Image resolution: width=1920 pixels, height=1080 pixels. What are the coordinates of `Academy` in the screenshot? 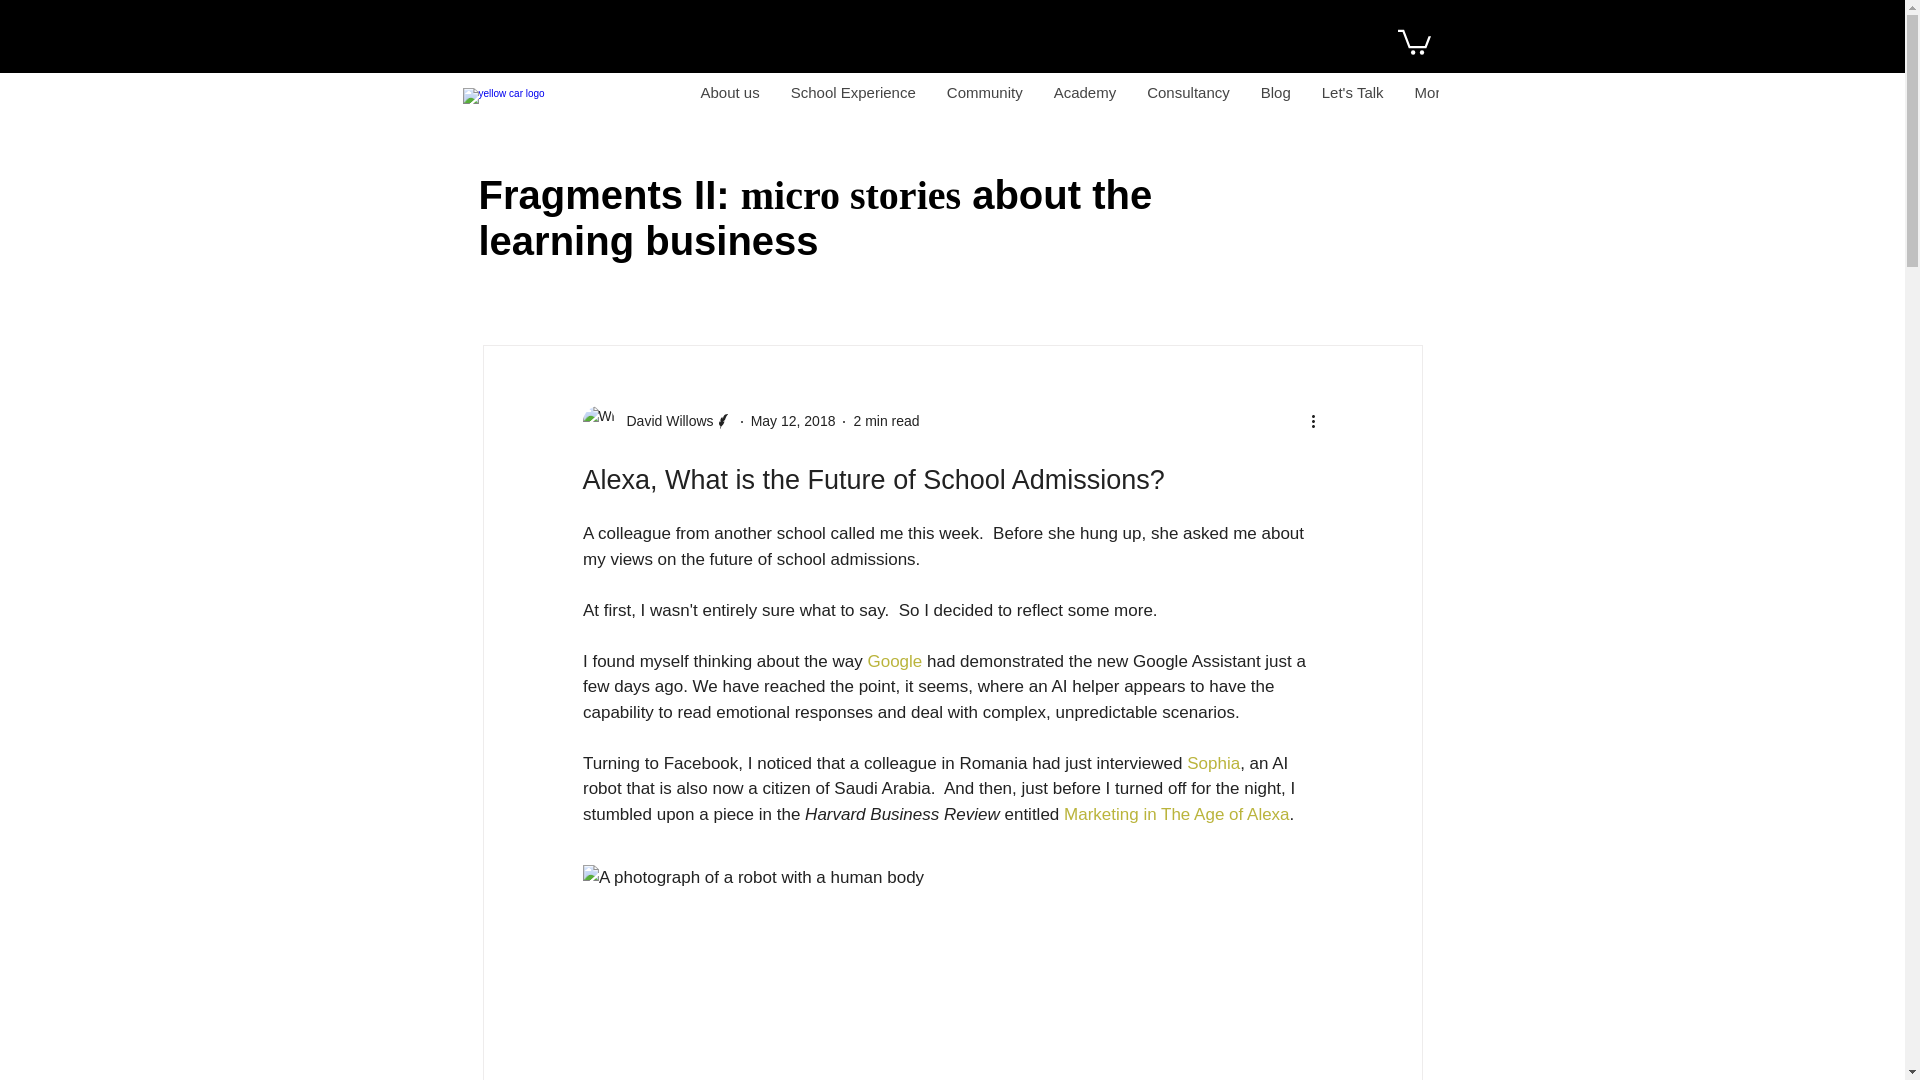 It's located at (1085, 100).